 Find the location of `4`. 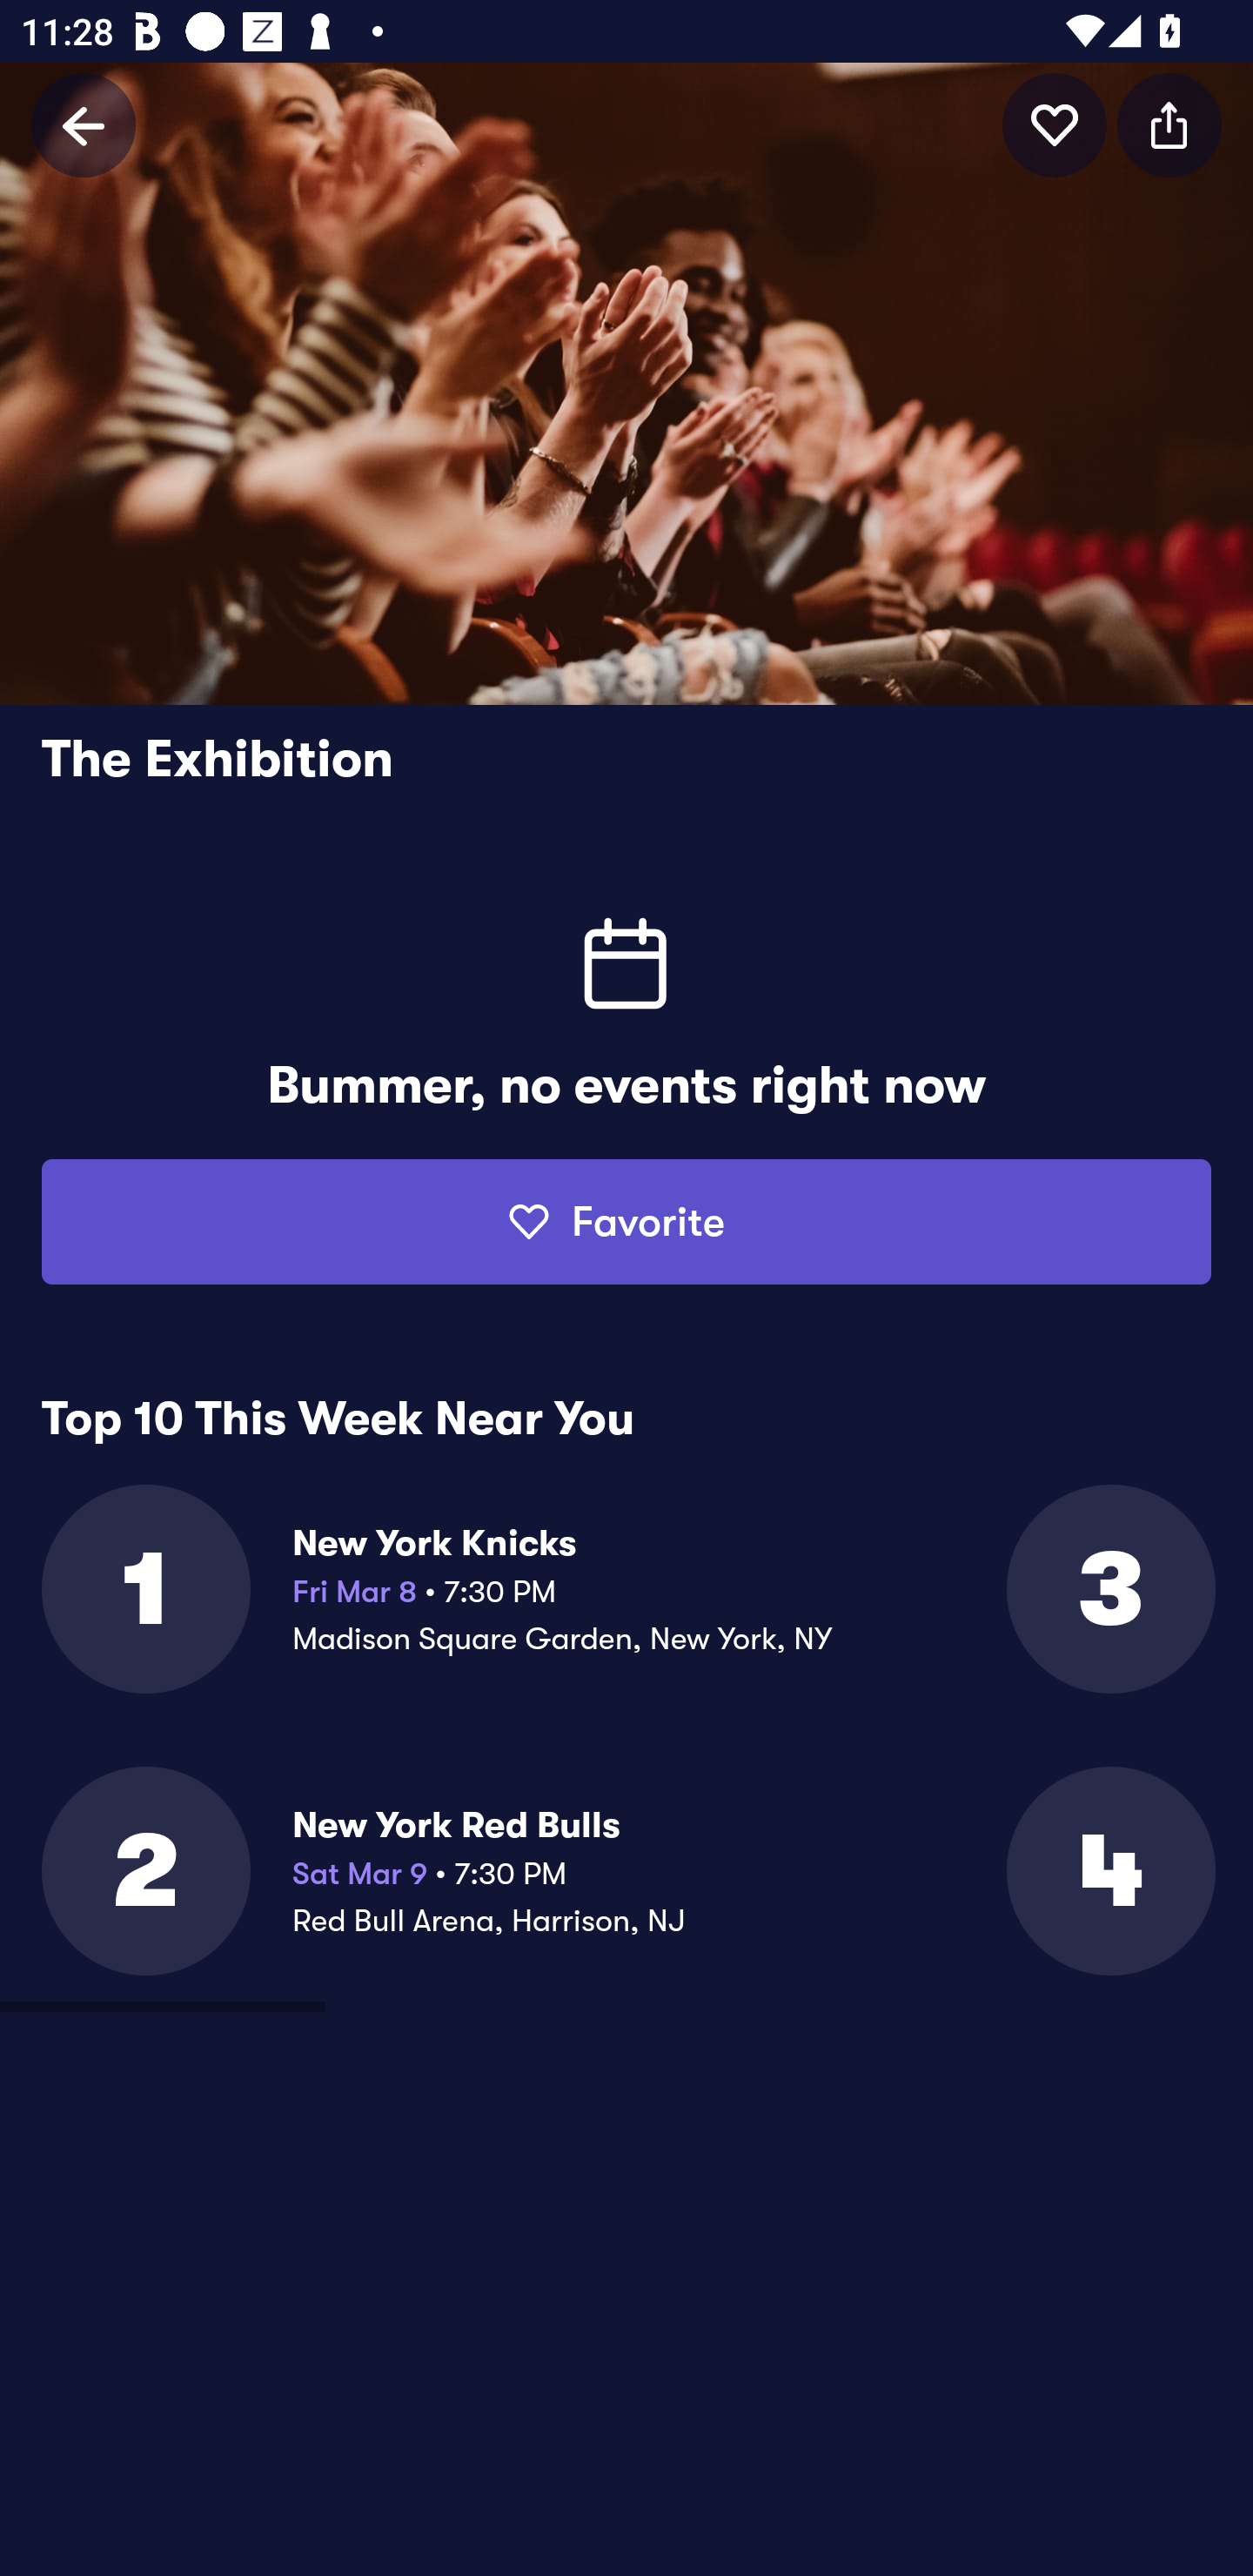

4 is located at coordinates (1109, 1871).